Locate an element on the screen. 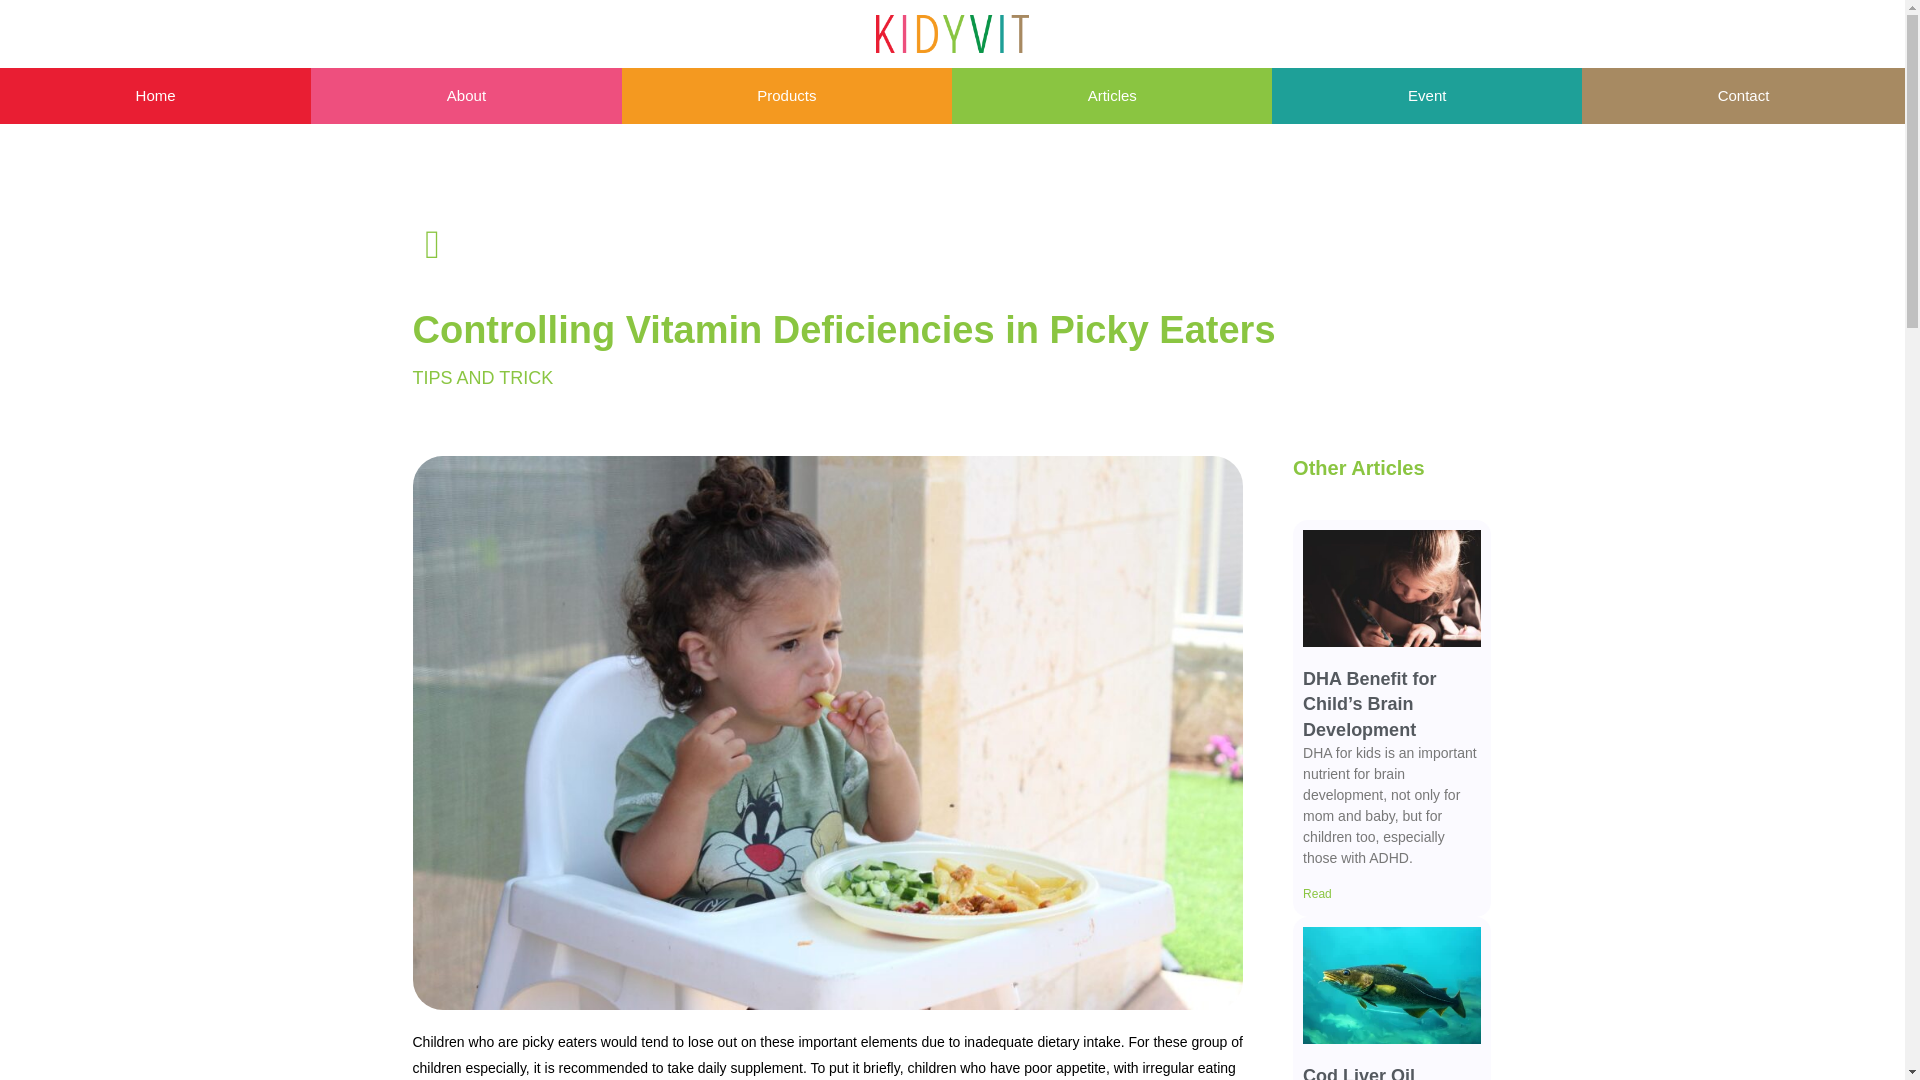 This screenshot has width=1920, height=1080. Home is located at coordinates (156, 96).